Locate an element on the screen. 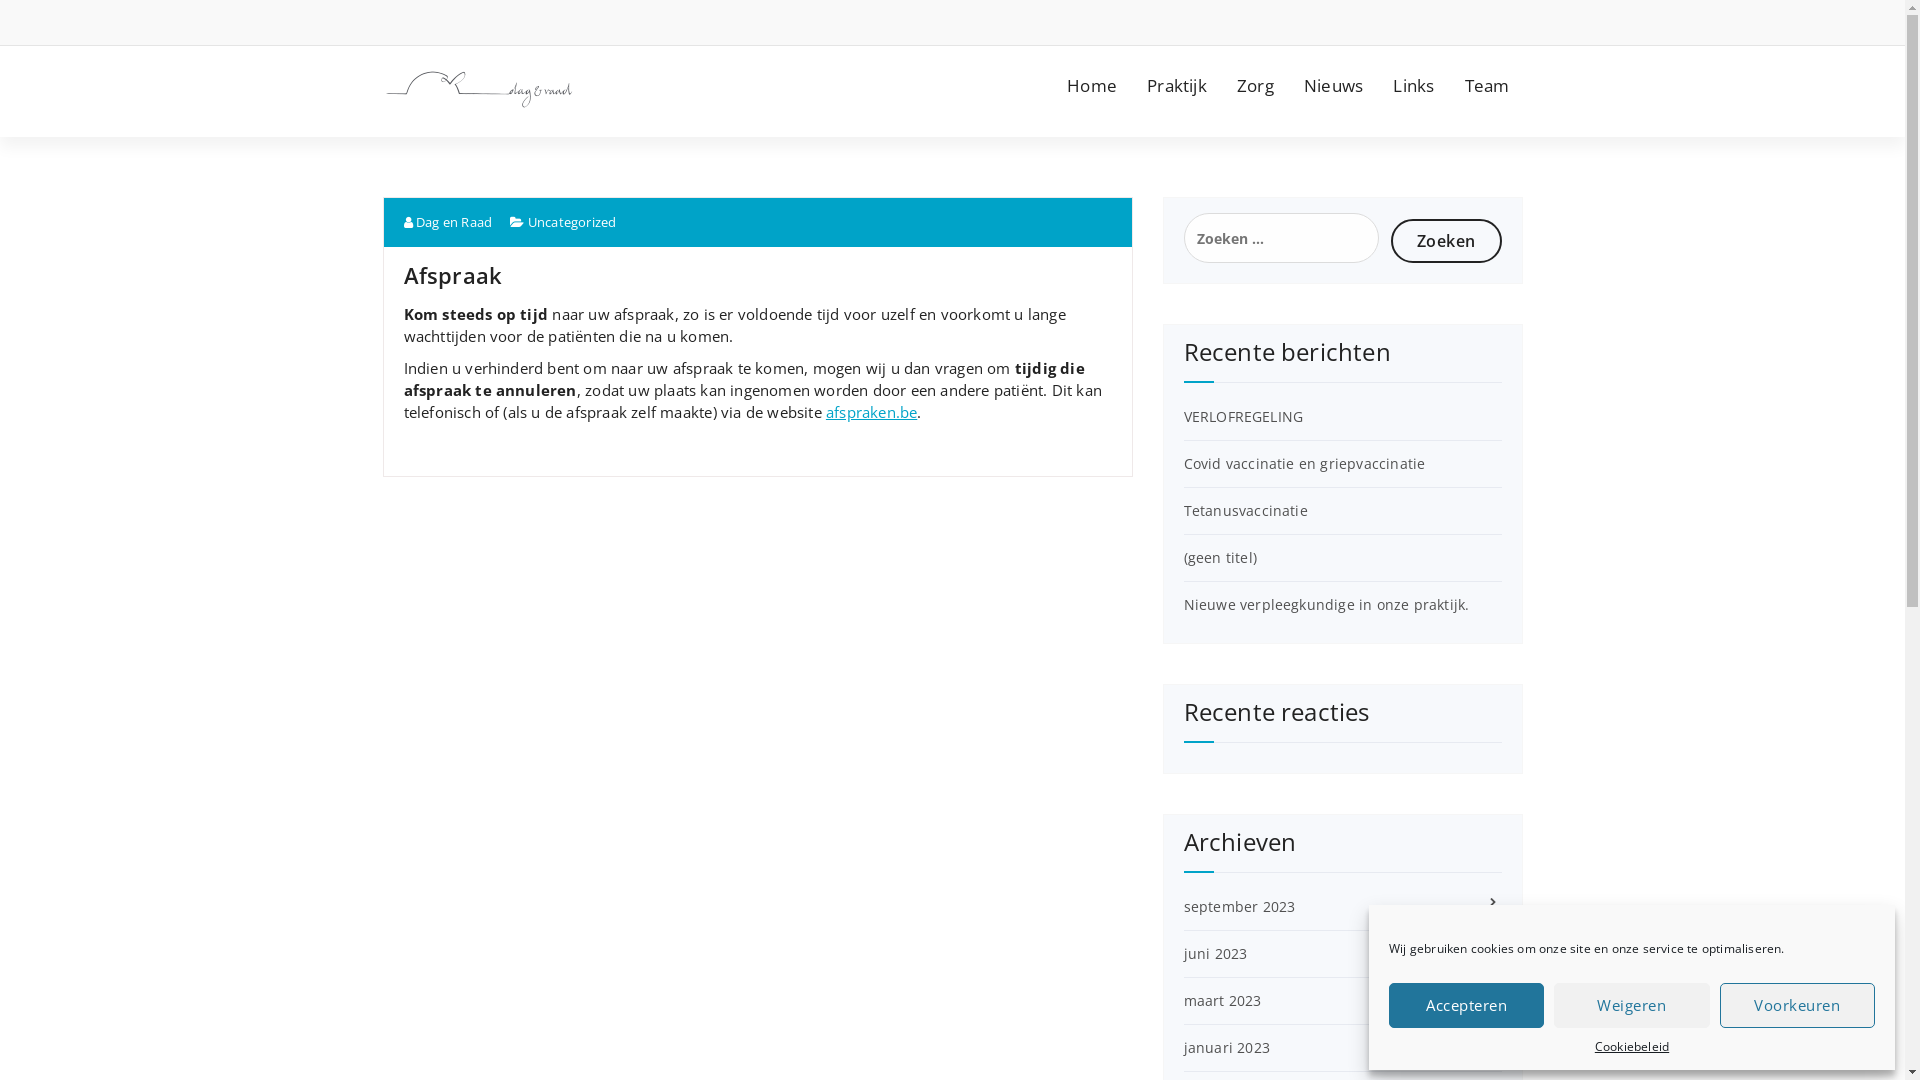 This screenshot has width=1920, height=1080. Home is located at coordinates (1092, 86).